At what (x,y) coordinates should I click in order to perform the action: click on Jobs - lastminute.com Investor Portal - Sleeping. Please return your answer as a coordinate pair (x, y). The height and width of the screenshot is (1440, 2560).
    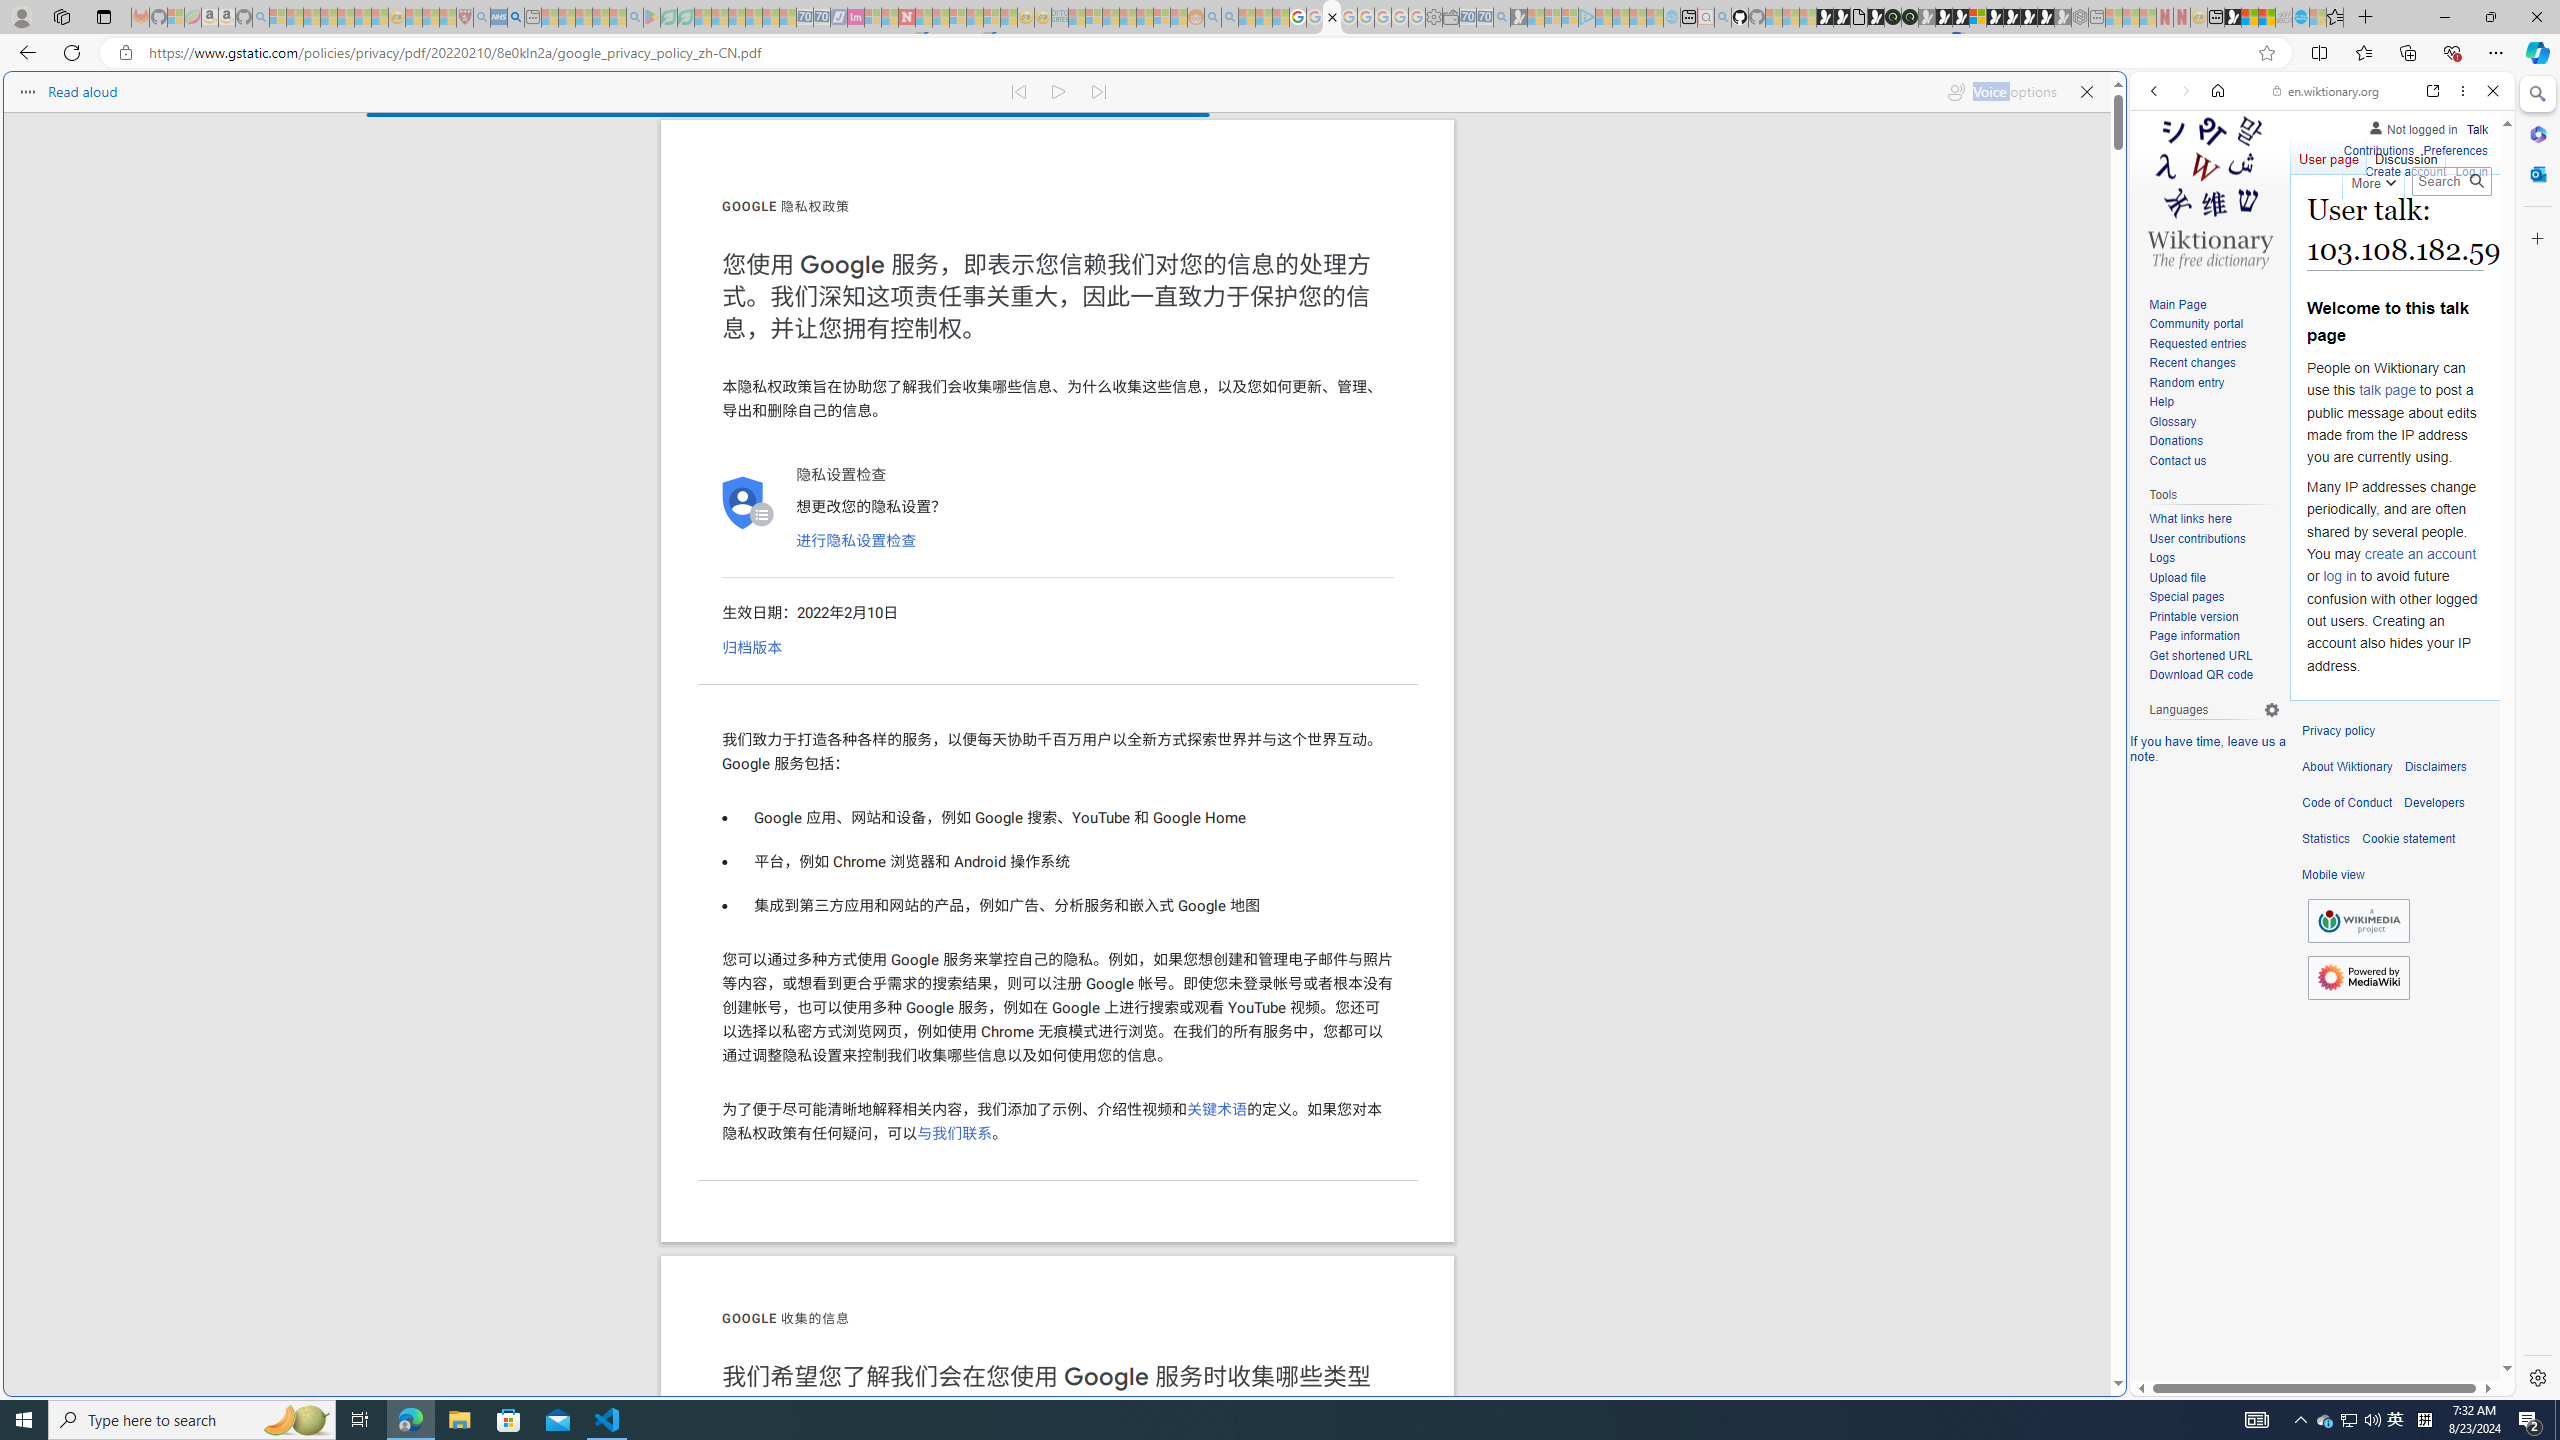
    Looking at the image, I should click on (856, 17).